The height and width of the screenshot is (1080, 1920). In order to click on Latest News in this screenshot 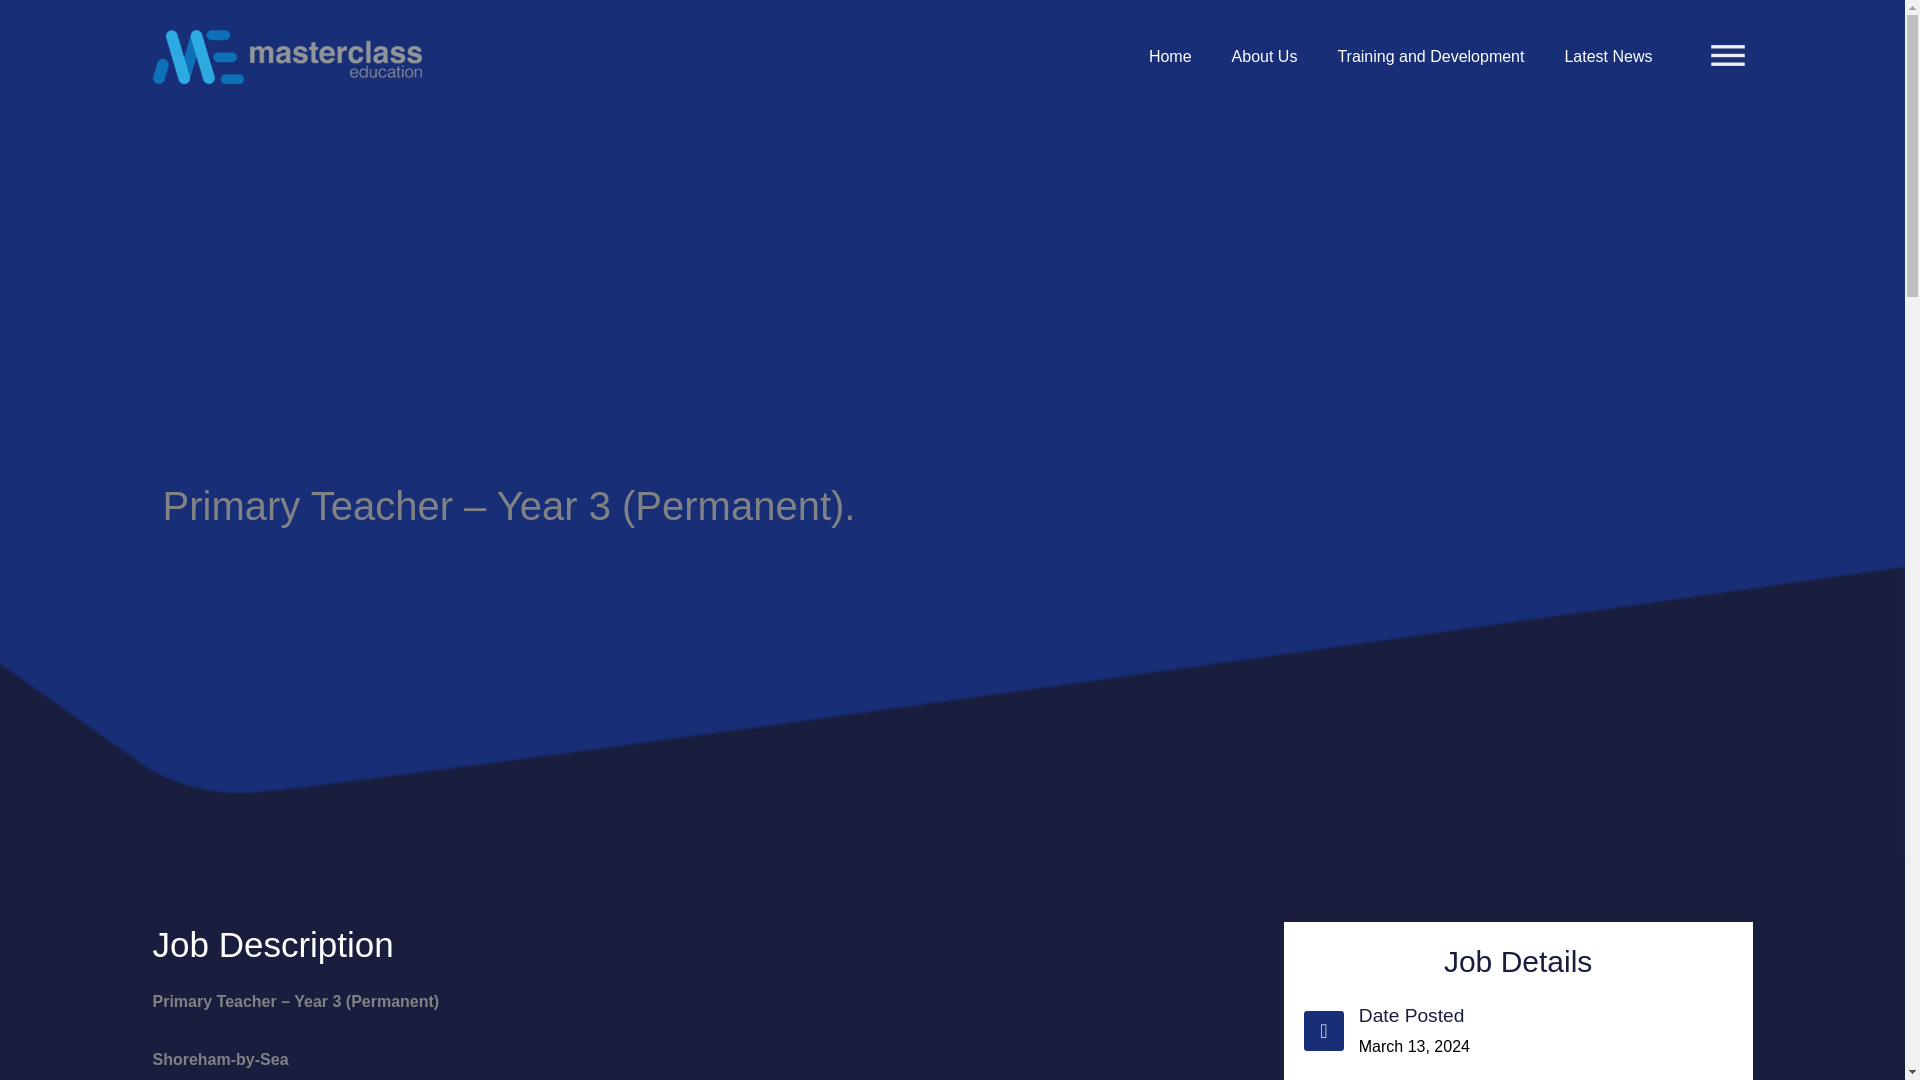, I will do `click(1608, 56)`.